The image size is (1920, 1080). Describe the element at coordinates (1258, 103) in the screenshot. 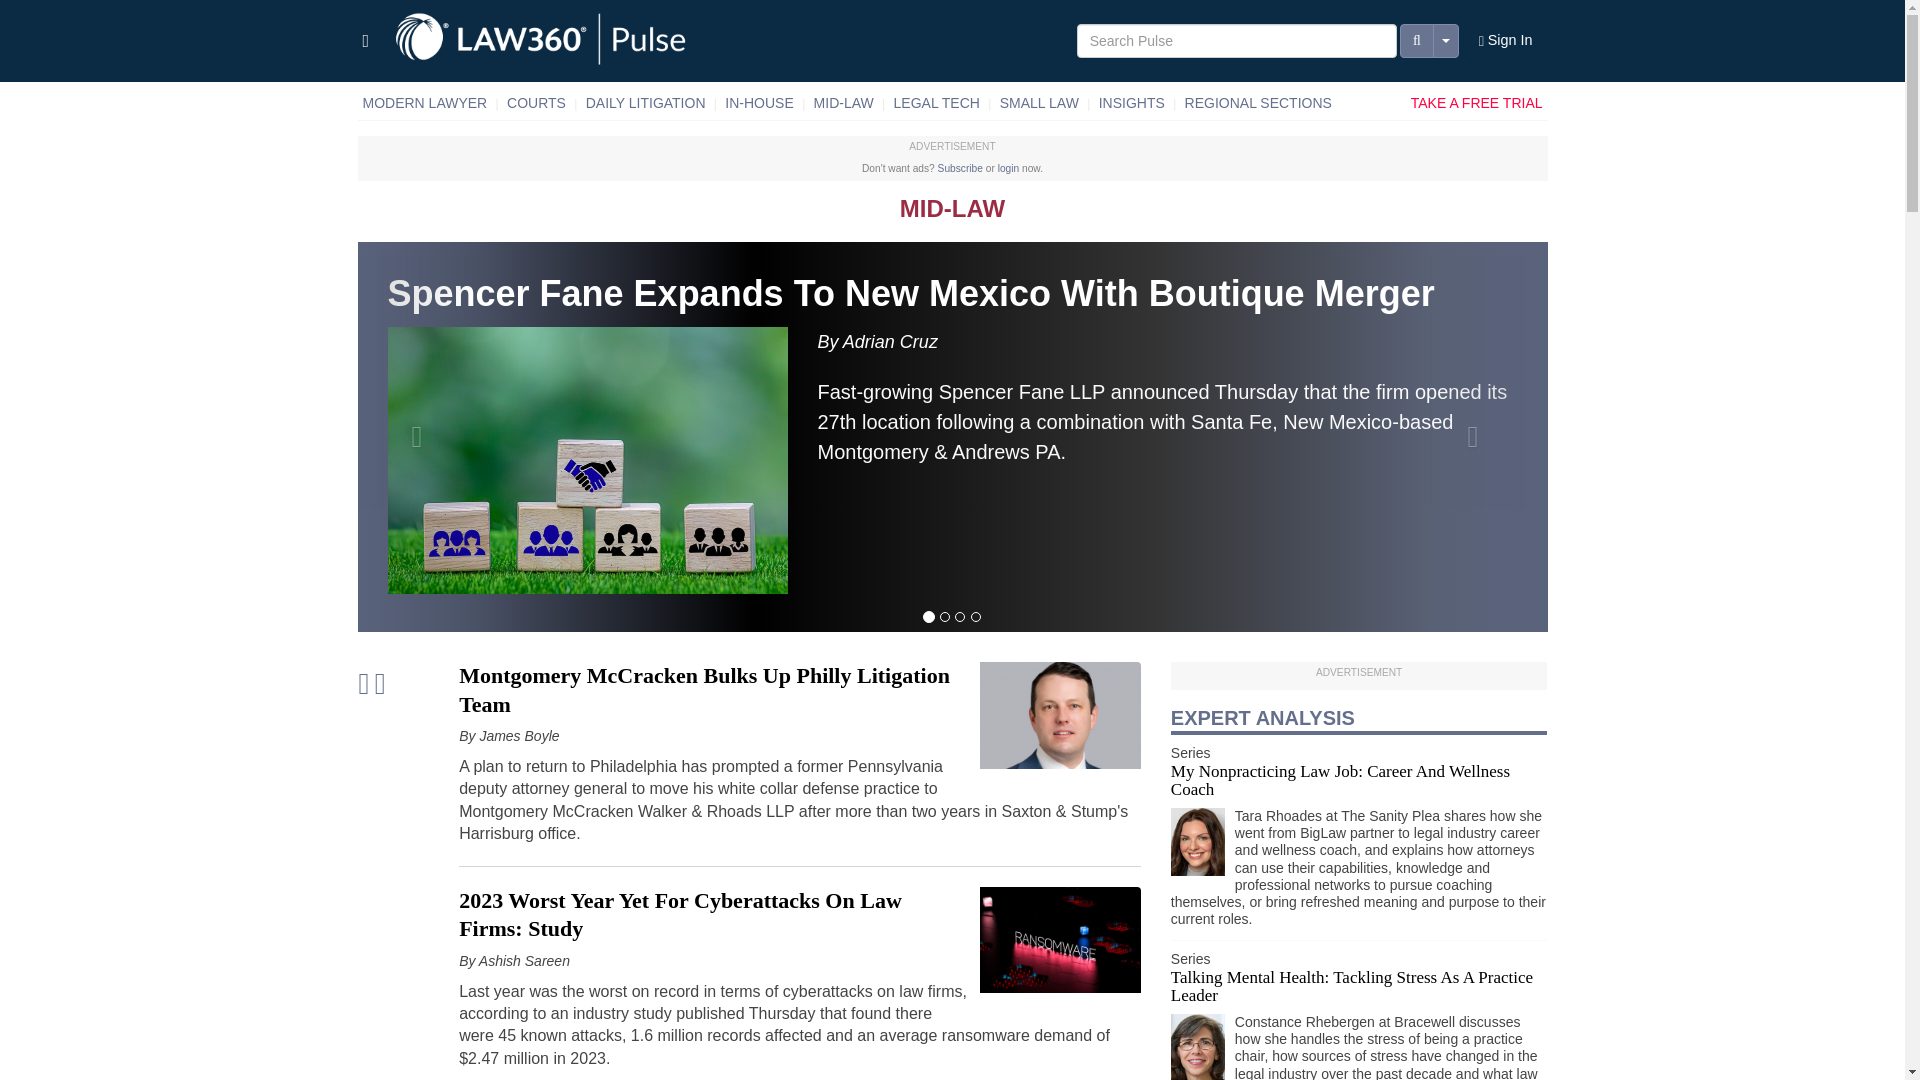

I see `REGIONAL SECTIONS` at that location.